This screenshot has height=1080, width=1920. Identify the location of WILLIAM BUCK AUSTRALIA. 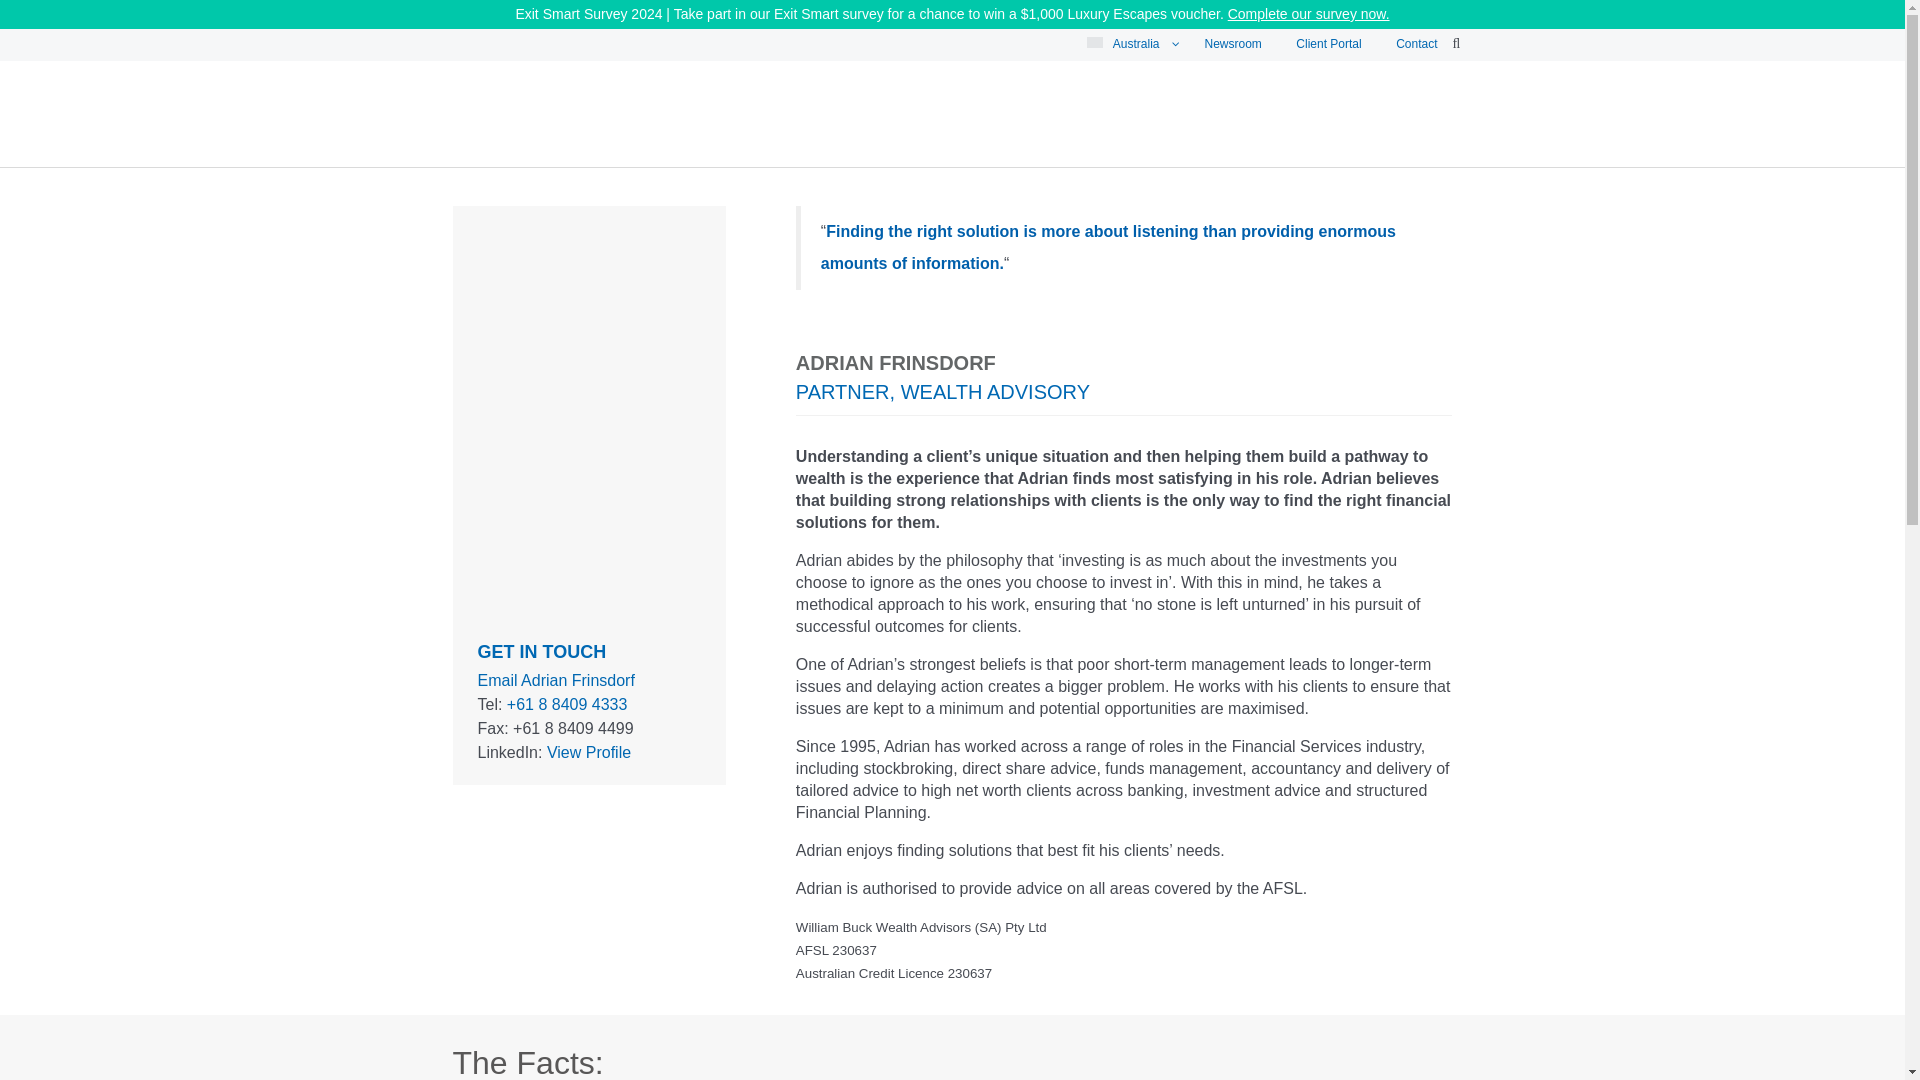
(709, 176).